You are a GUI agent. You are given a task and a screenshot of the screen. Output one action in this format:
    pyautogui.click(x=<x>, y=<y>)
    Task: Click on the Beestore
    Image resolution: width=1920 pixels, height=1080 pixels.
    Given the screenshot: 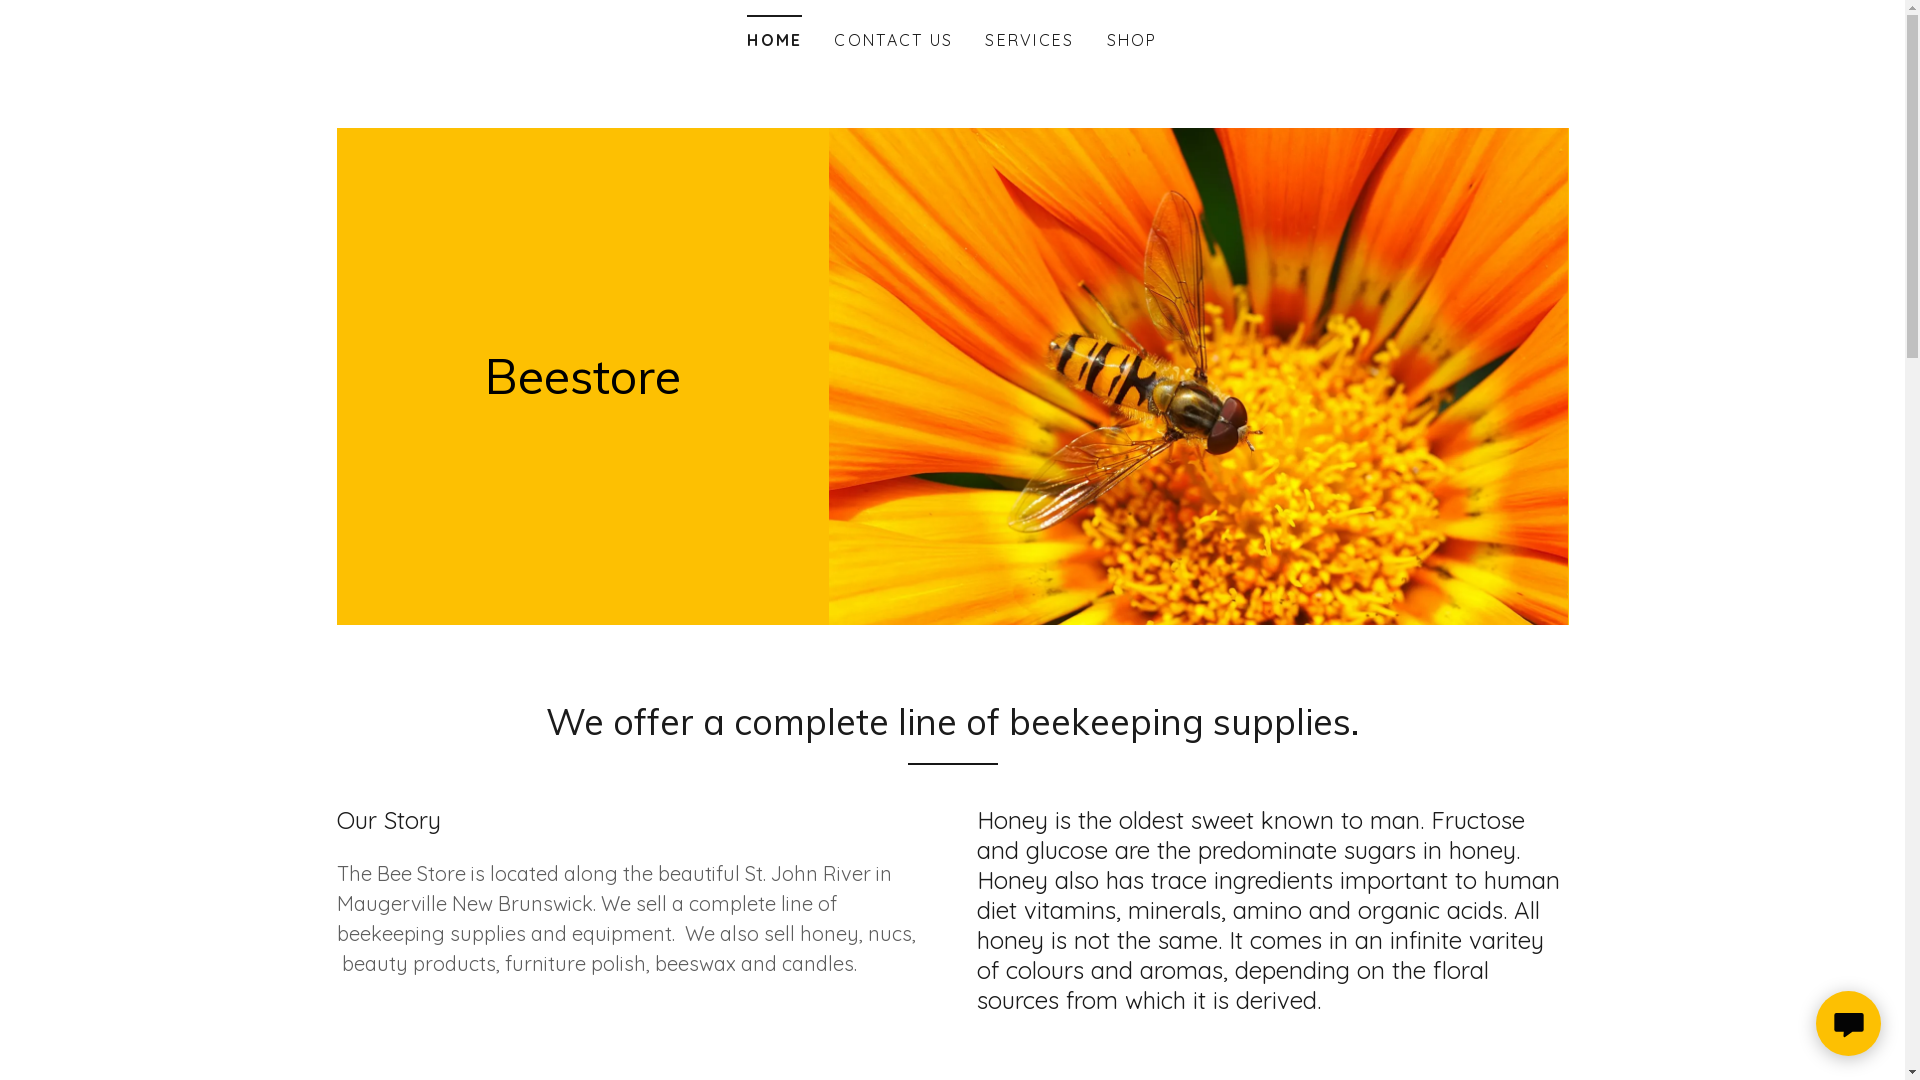 What is the action you would take?
    pyautogui.click(x=583, y=388)
    